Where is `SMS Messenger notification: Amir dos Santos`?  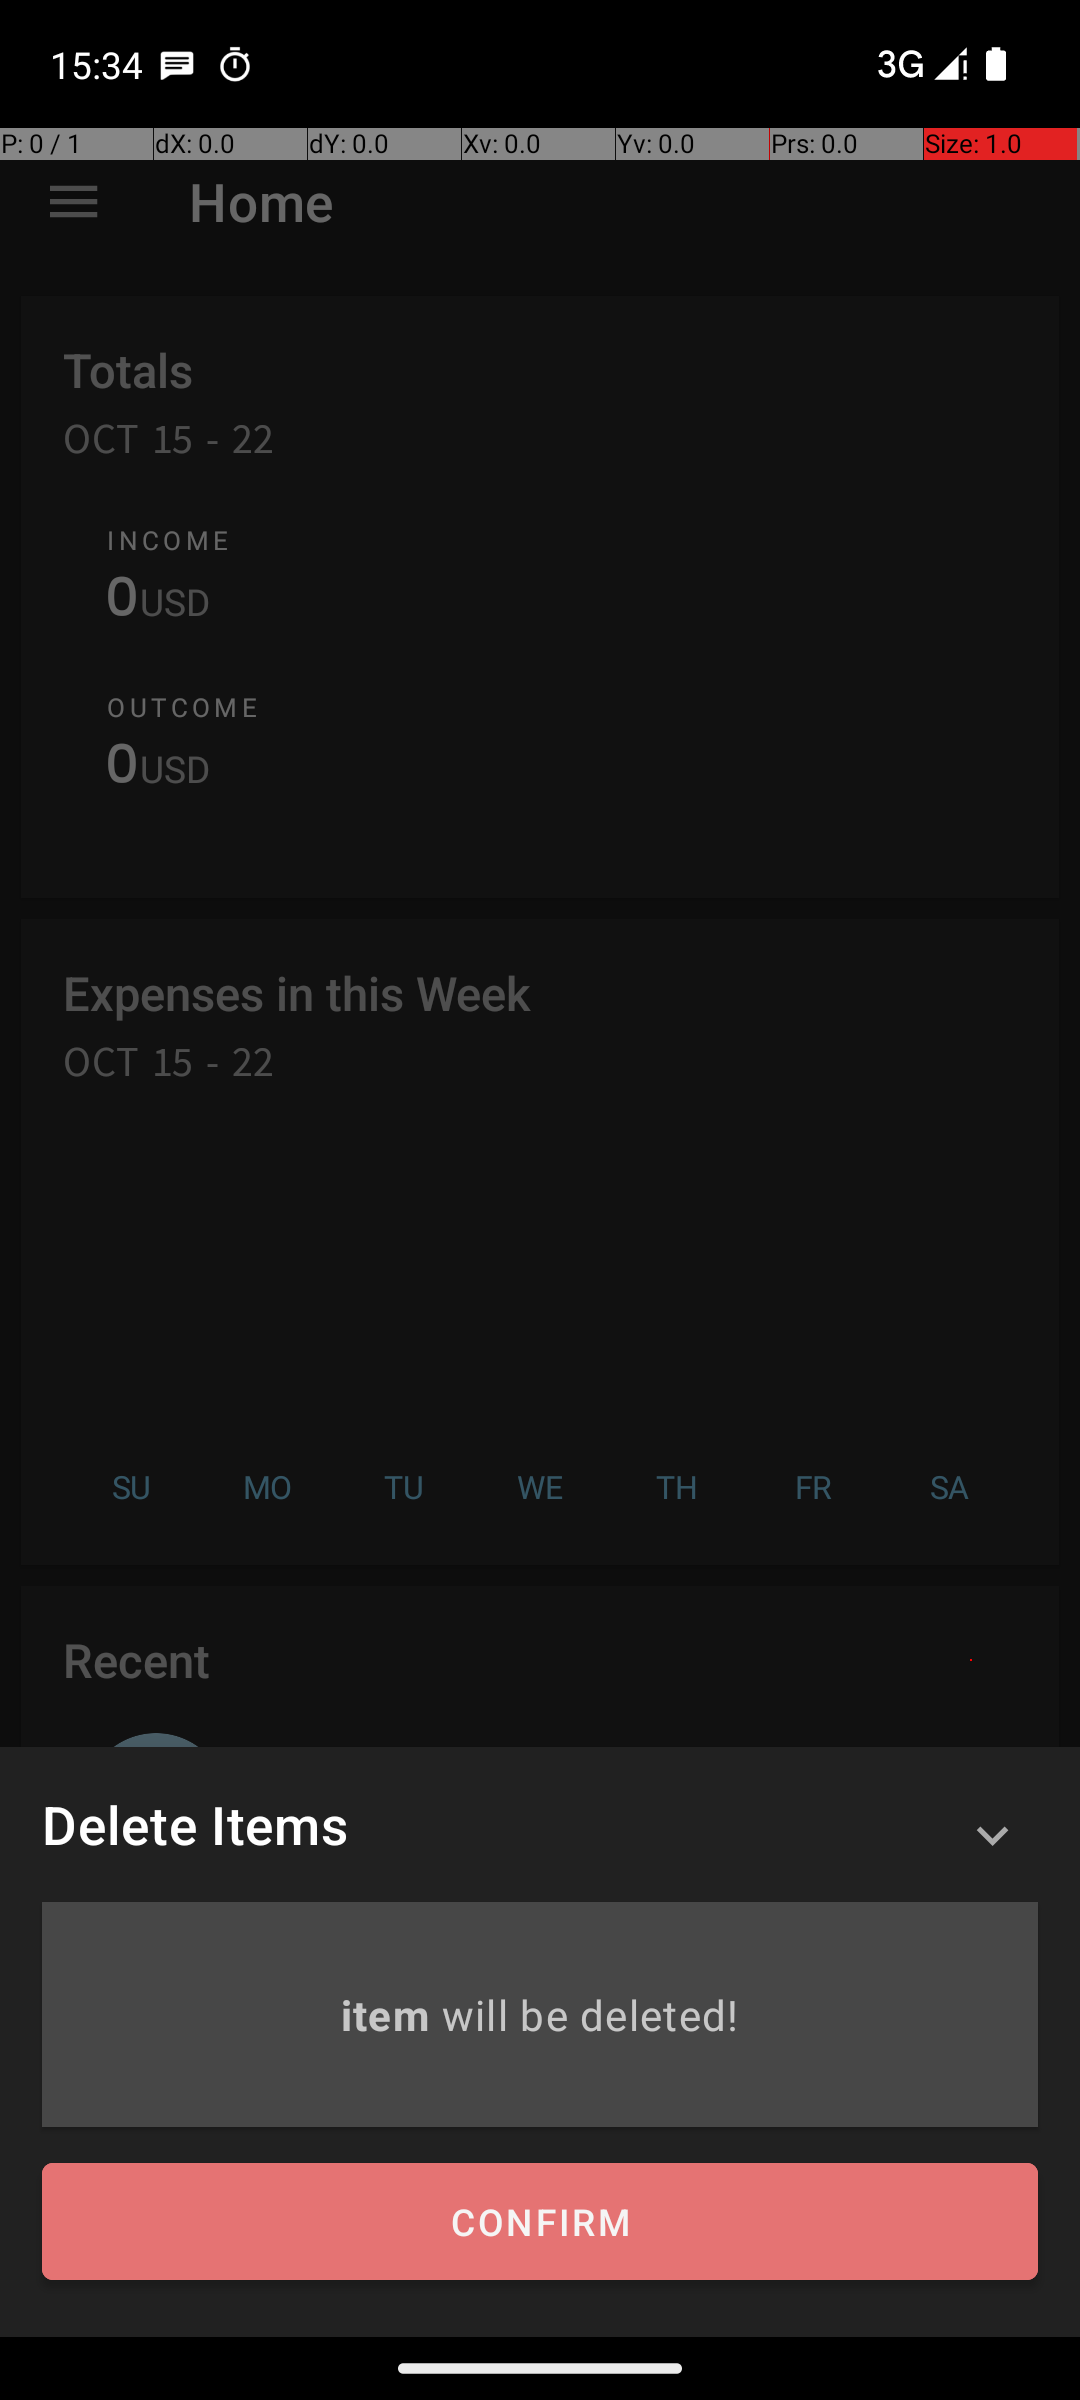
SMS Messenger notification: Amir dos Santos is located at coordinates (177, 64).